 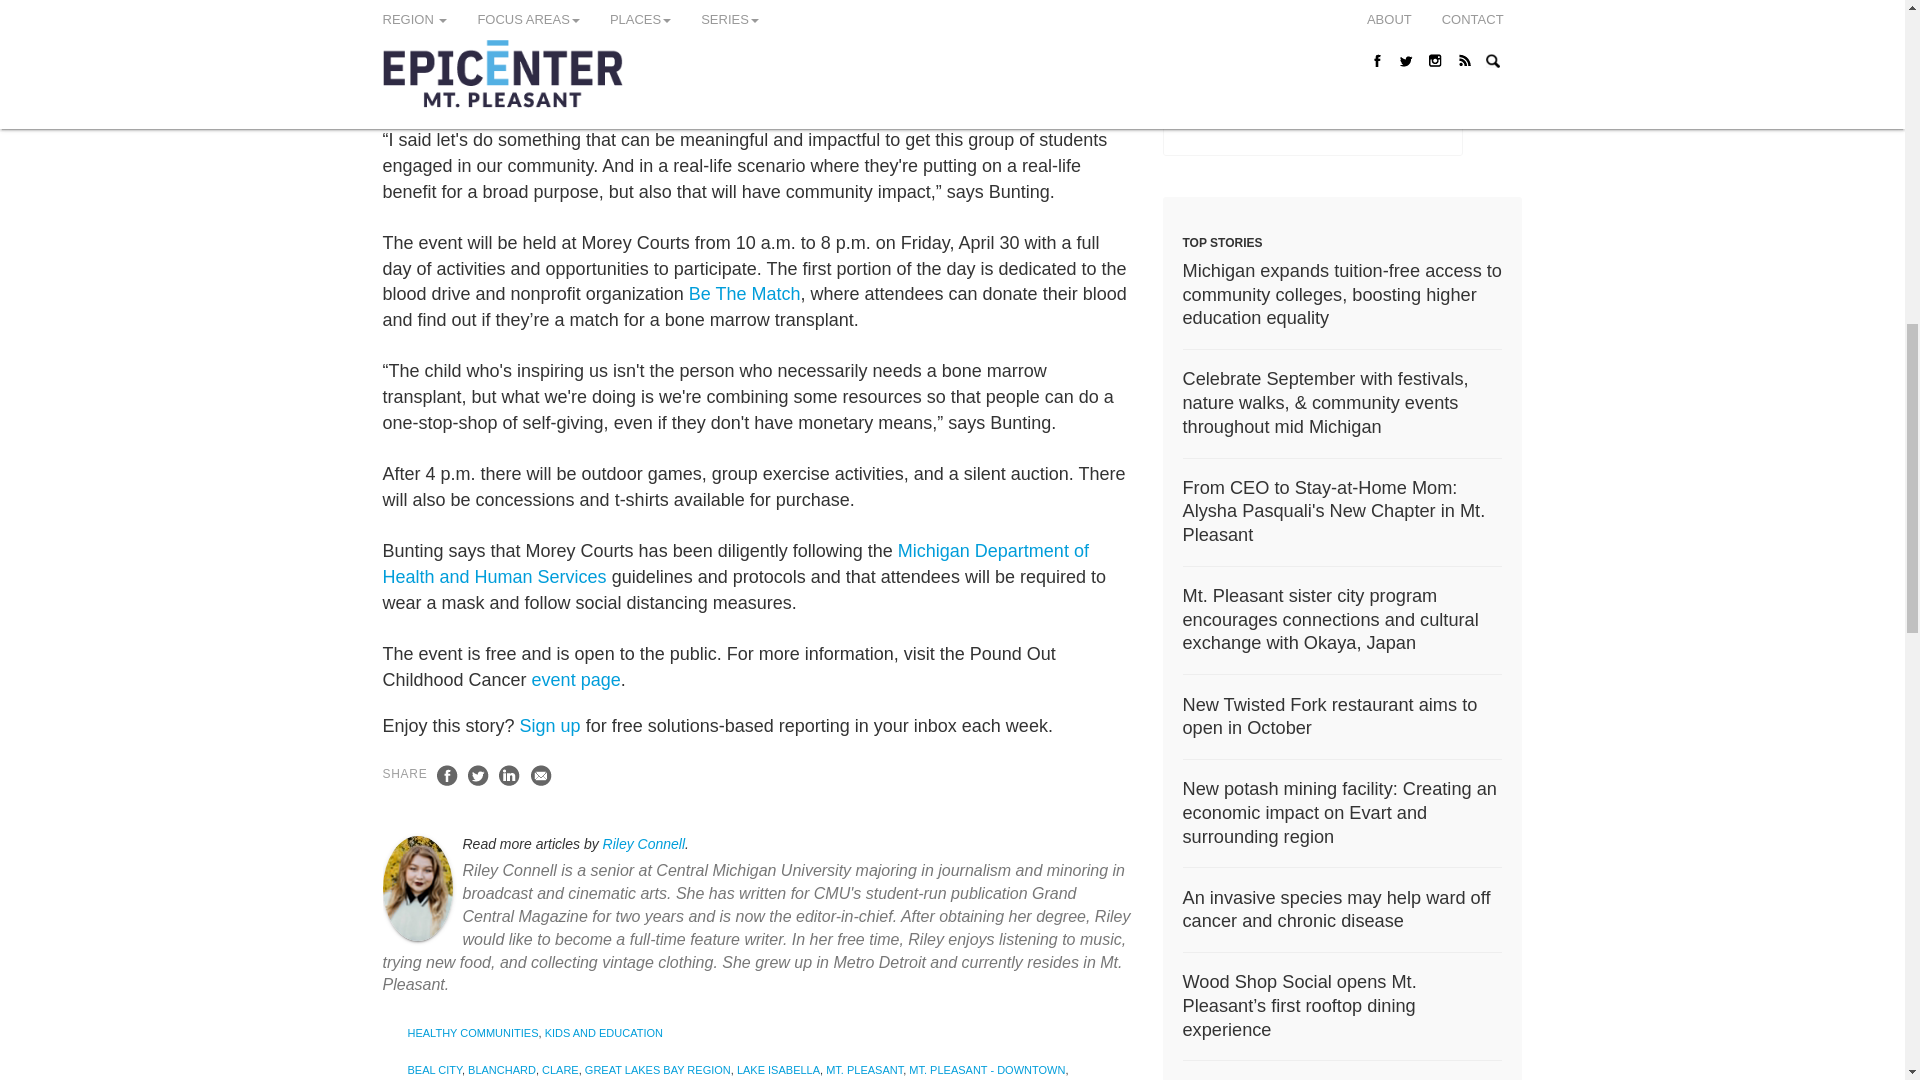 What do you see at coordinates (864, 1069) in the screenshot?
I see `View more stories related to Mt. Pleasant` at bounding box center [864, 1069].